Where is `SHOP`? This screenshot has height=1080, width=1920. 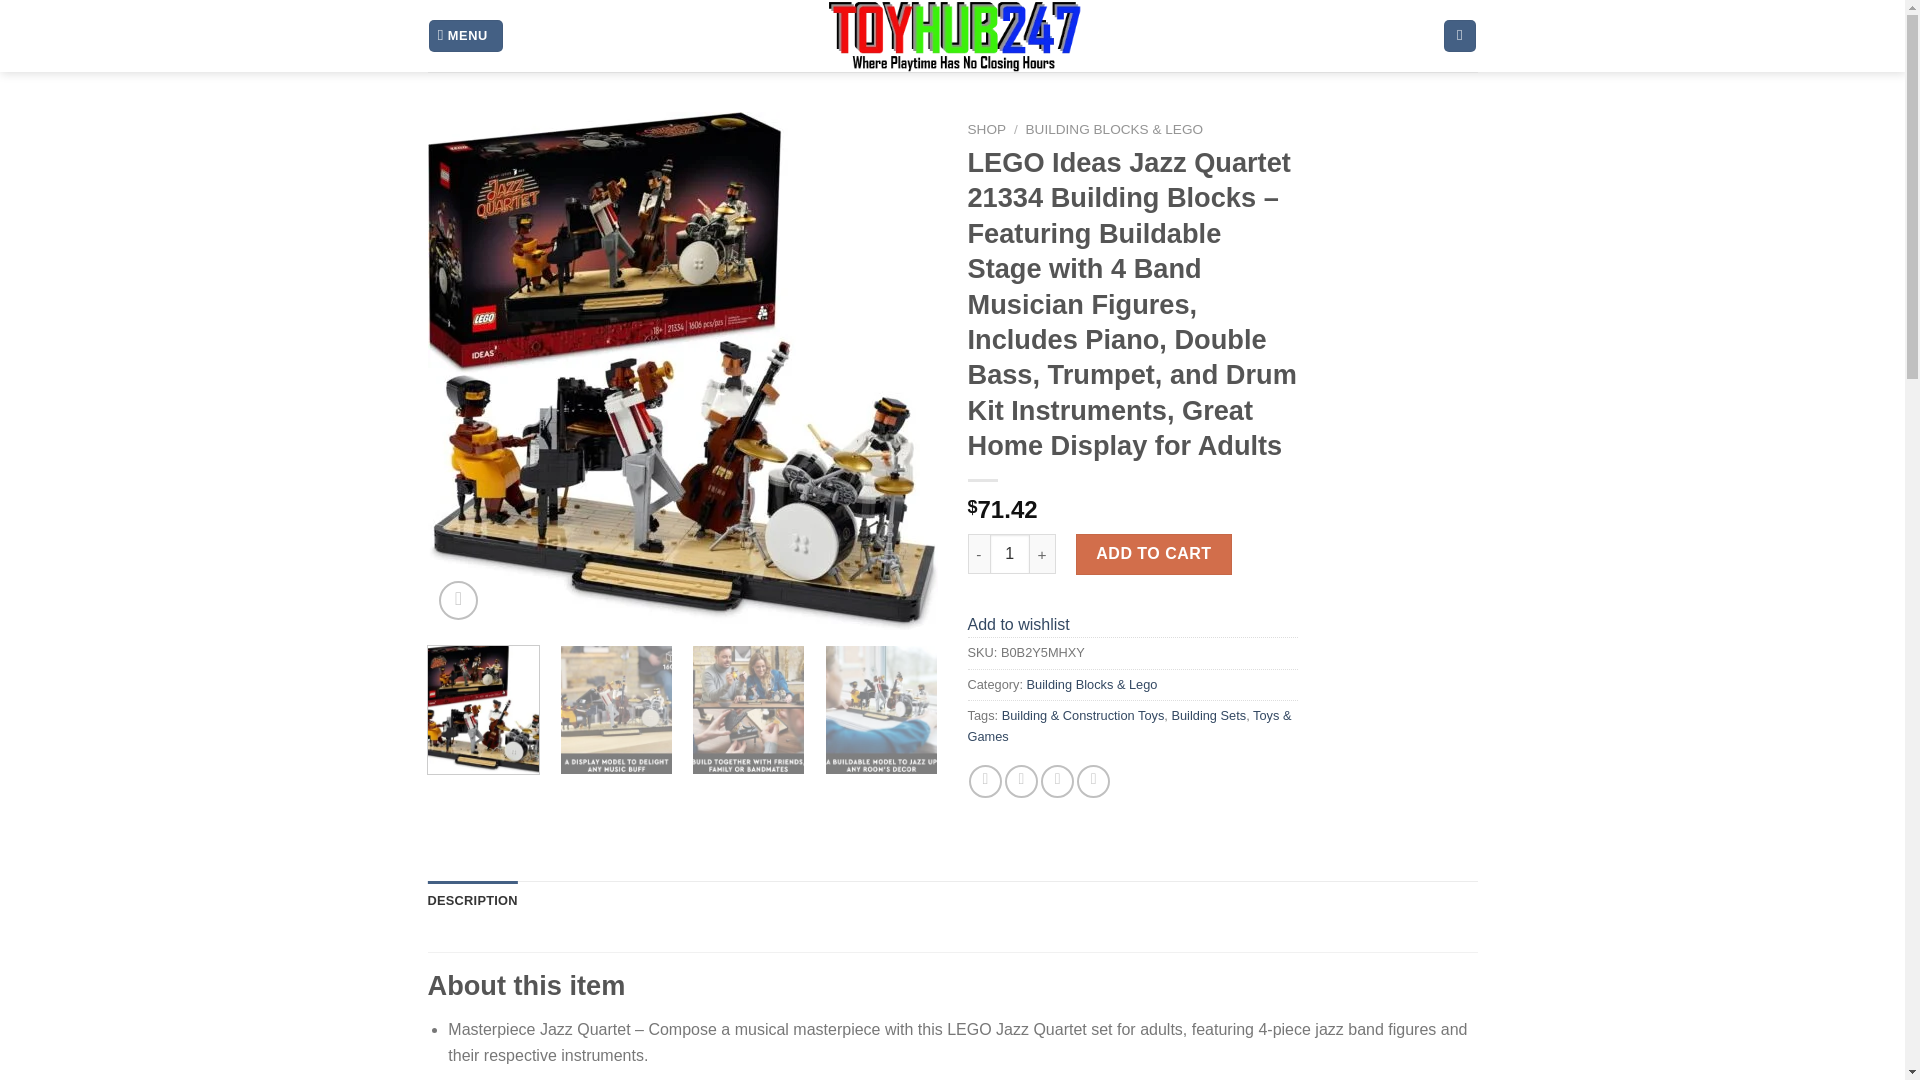 SHOP is located at coordinates (986, 130).